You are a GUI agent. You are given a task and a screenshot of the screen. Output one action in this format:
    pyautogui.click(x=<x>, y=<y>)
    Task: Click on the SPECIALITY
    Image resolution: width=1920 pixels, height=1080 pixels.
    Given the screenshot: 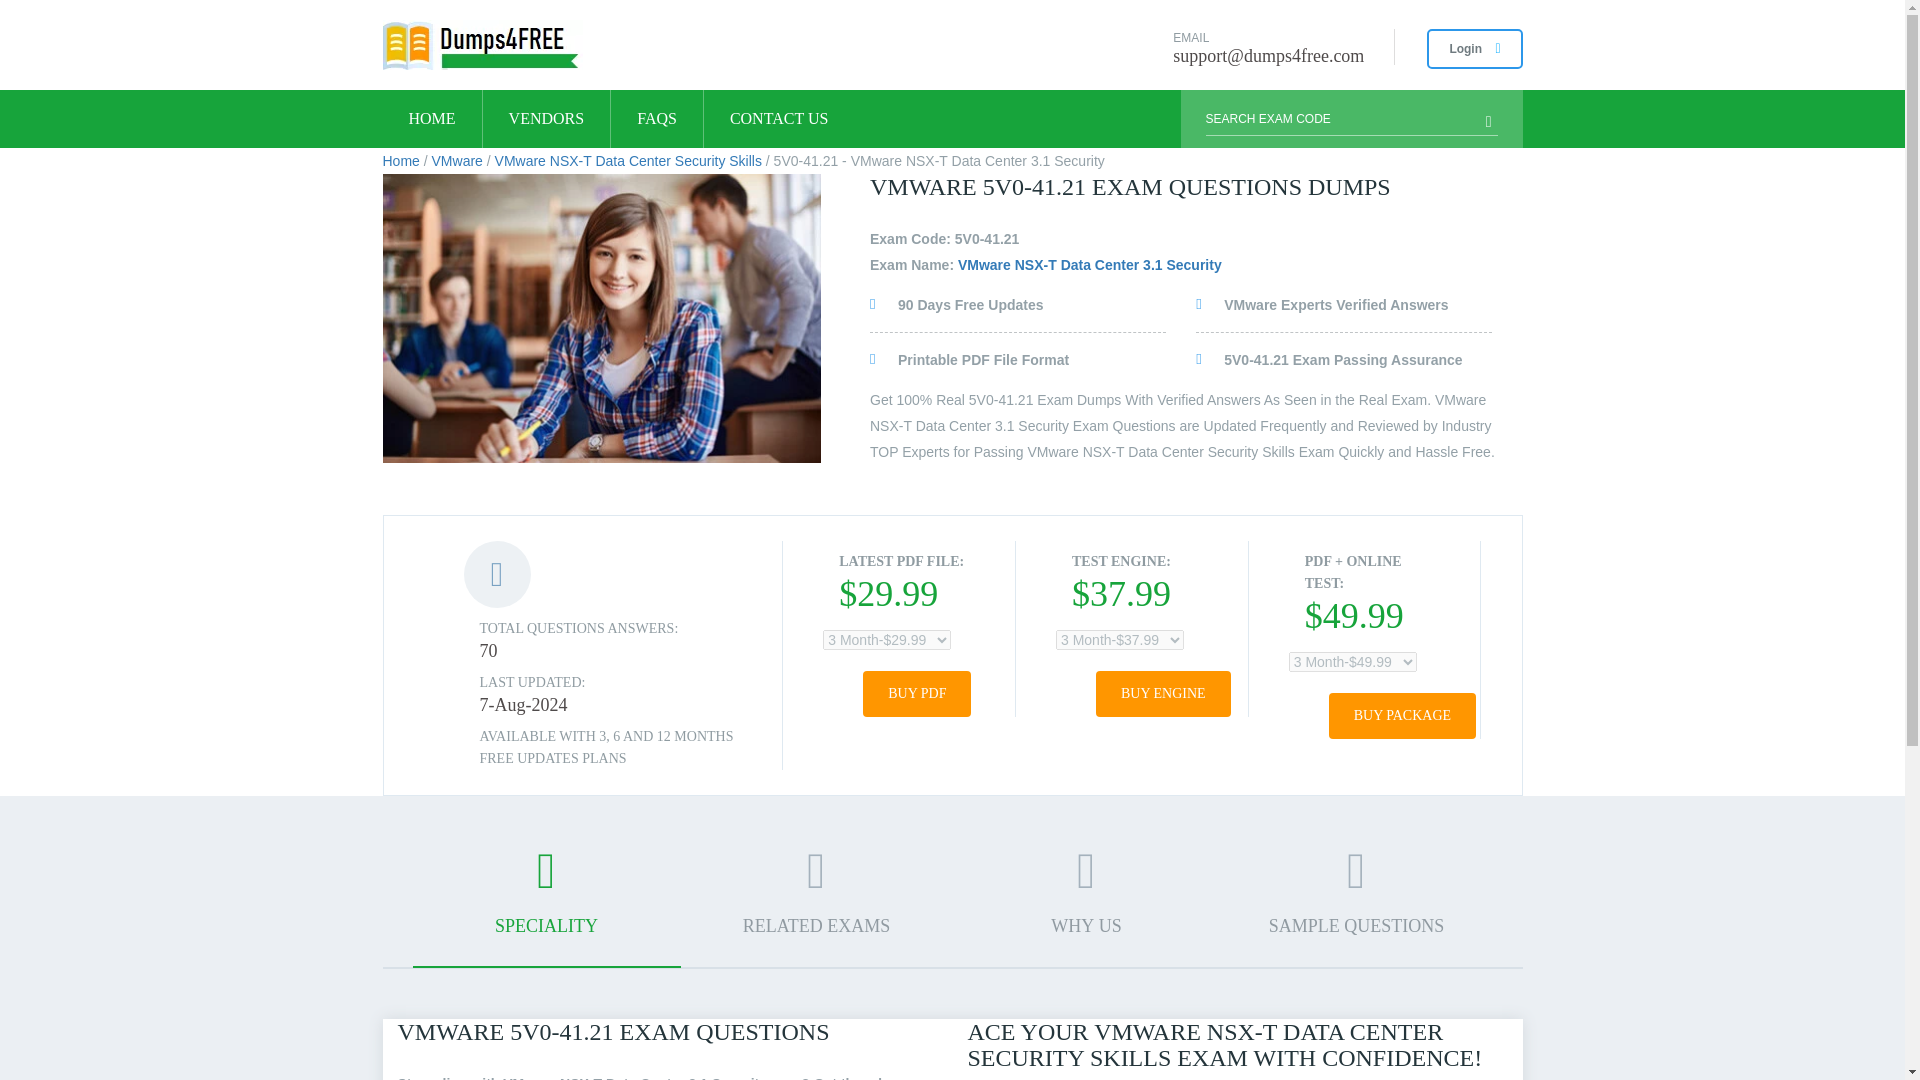 What is the action you would take?
    pyautogui.click(x=546, y=906)
    